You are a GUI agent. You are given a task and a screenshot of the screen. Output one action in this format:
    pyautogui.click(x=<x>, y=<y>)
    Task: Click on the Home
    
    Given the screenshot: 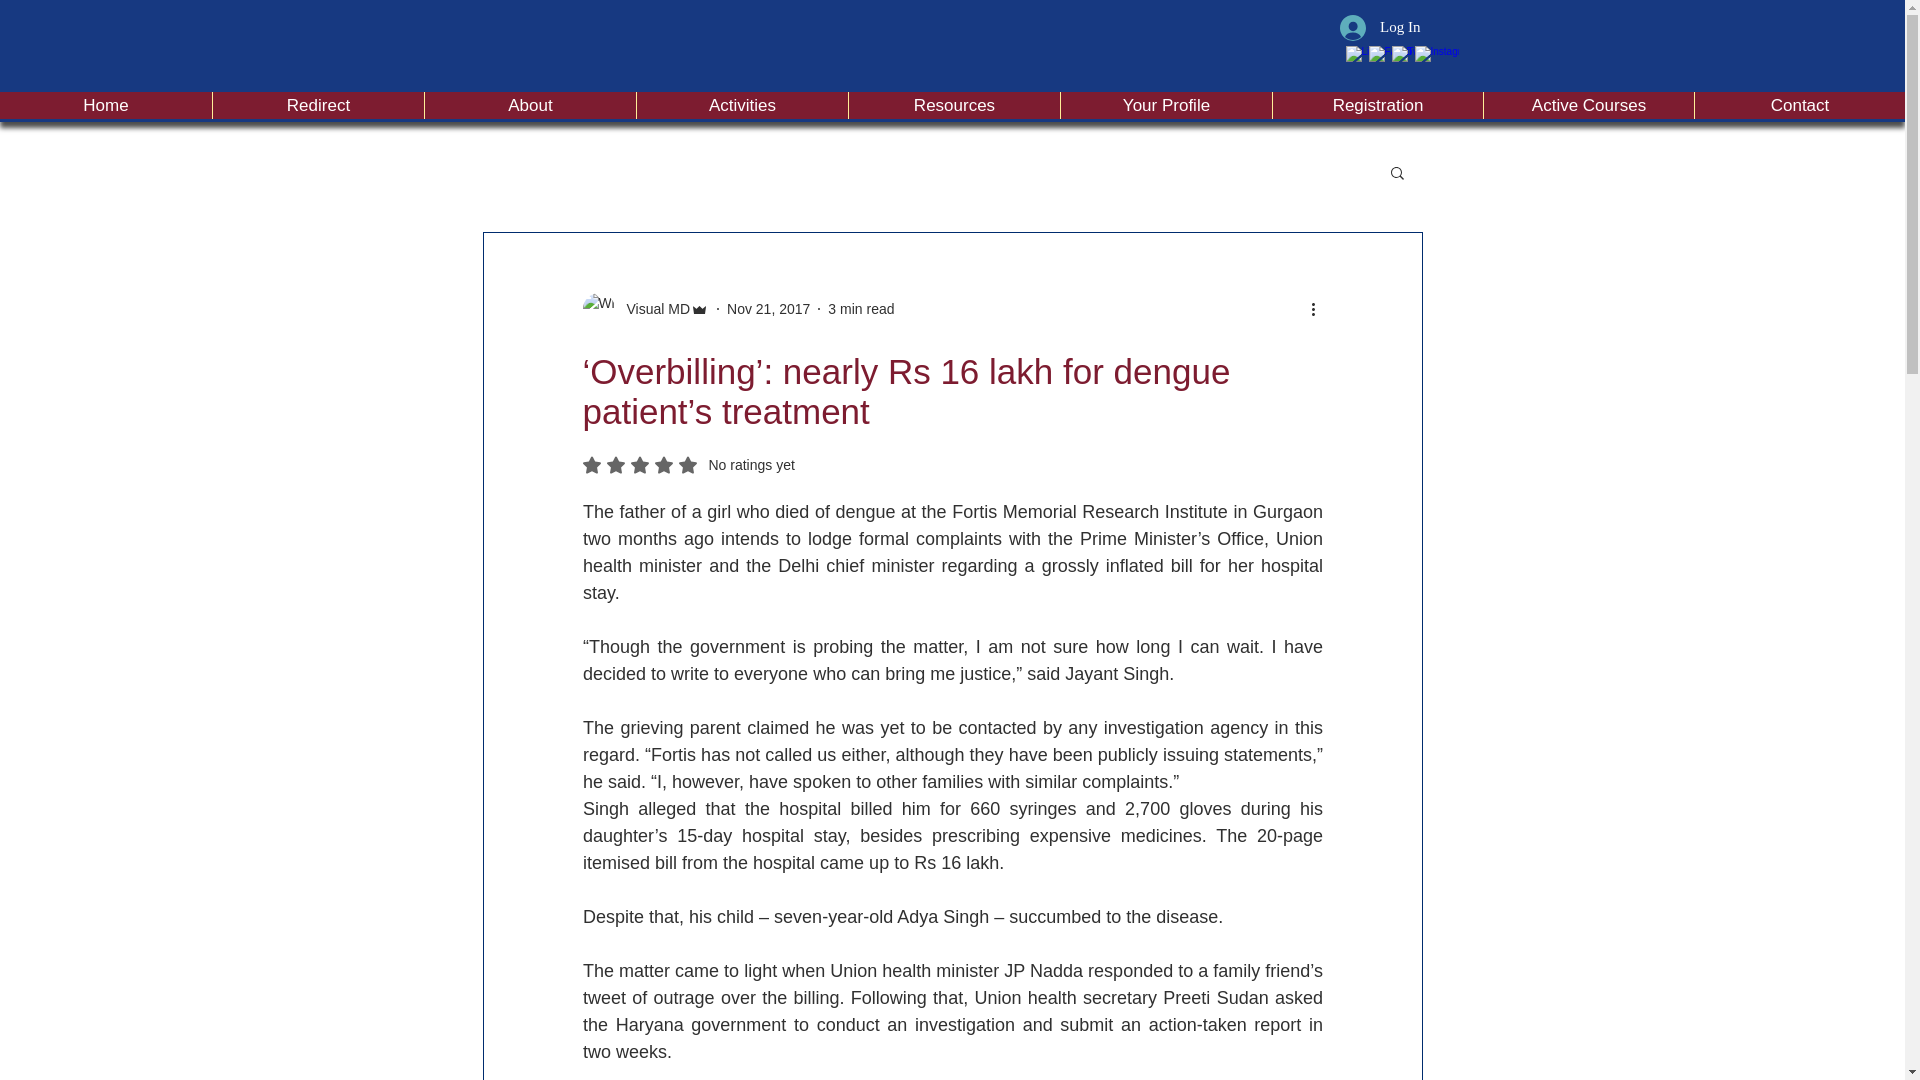 What is the action you would take?
    pyautogui.click(x=106, y=104)
    